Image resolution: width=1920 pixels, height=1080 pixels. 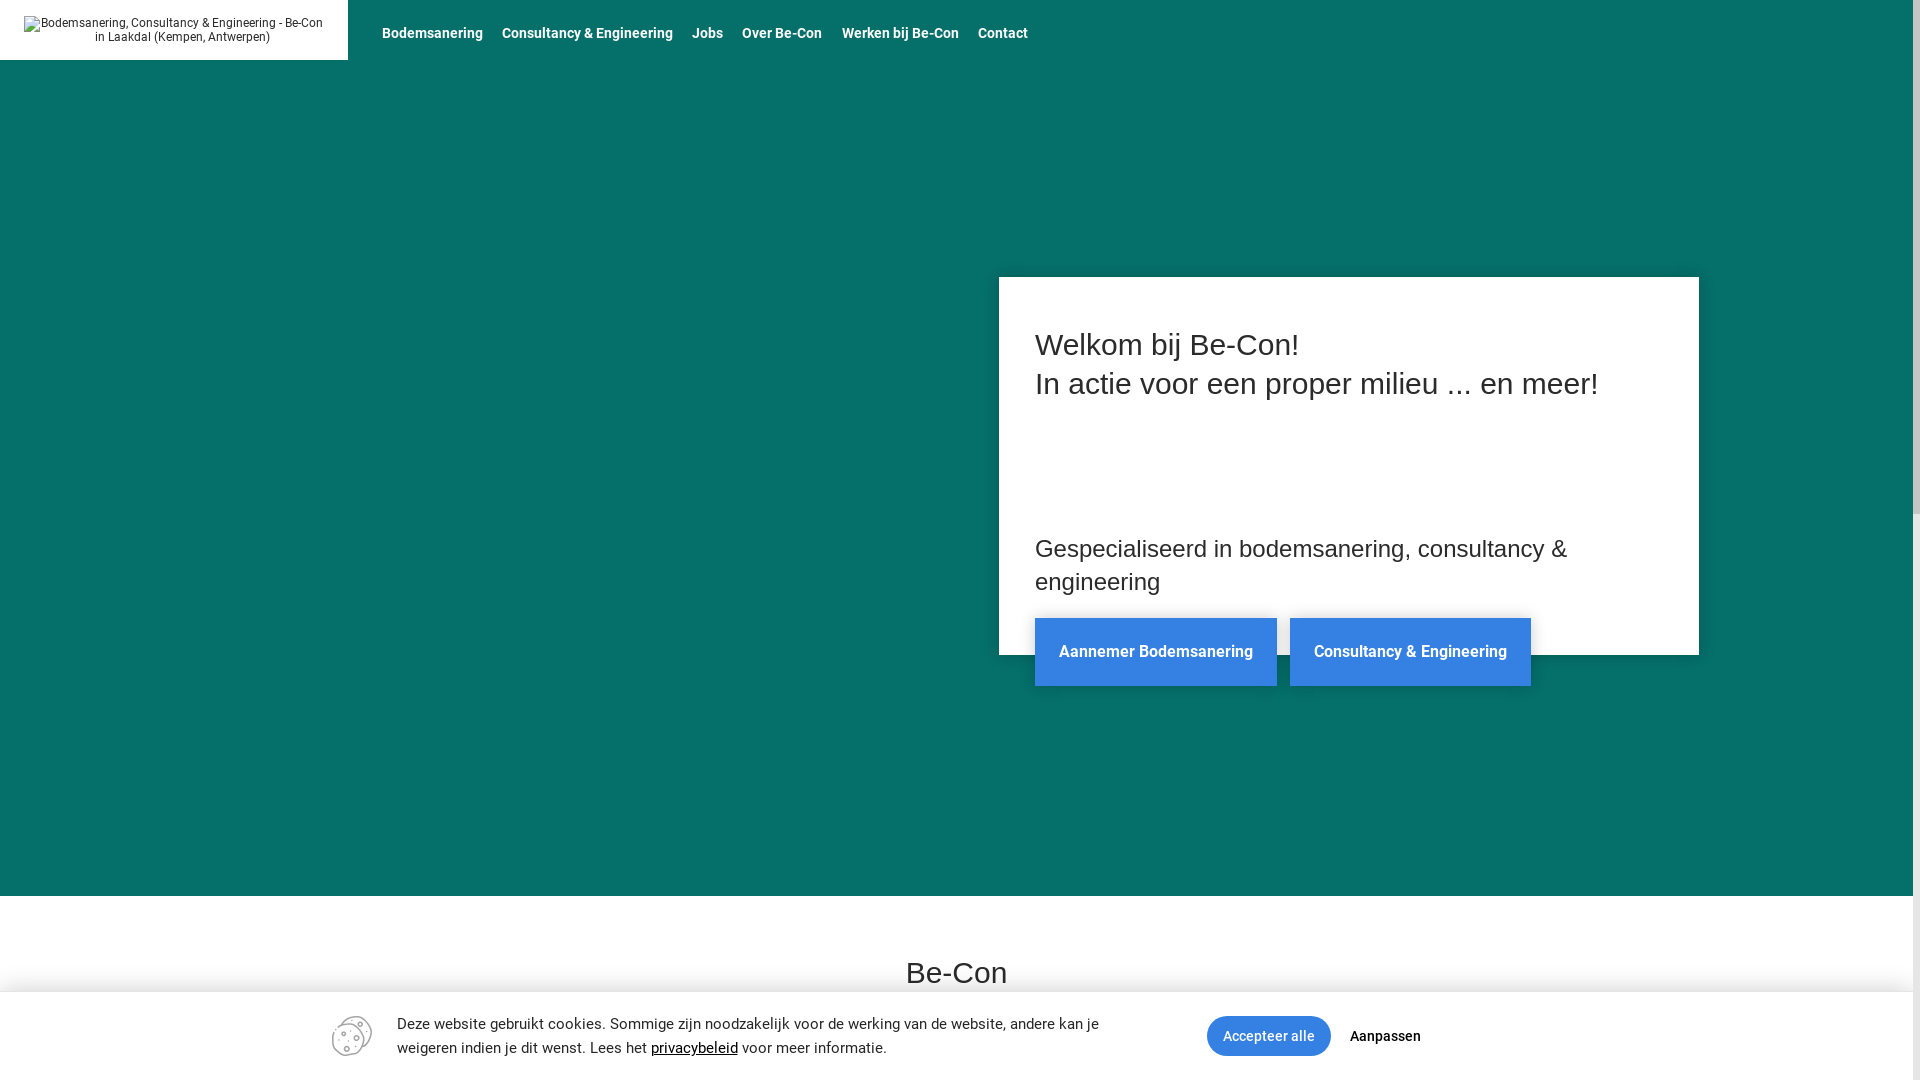 I want to click on Jobs, so click(x=708, y=32).